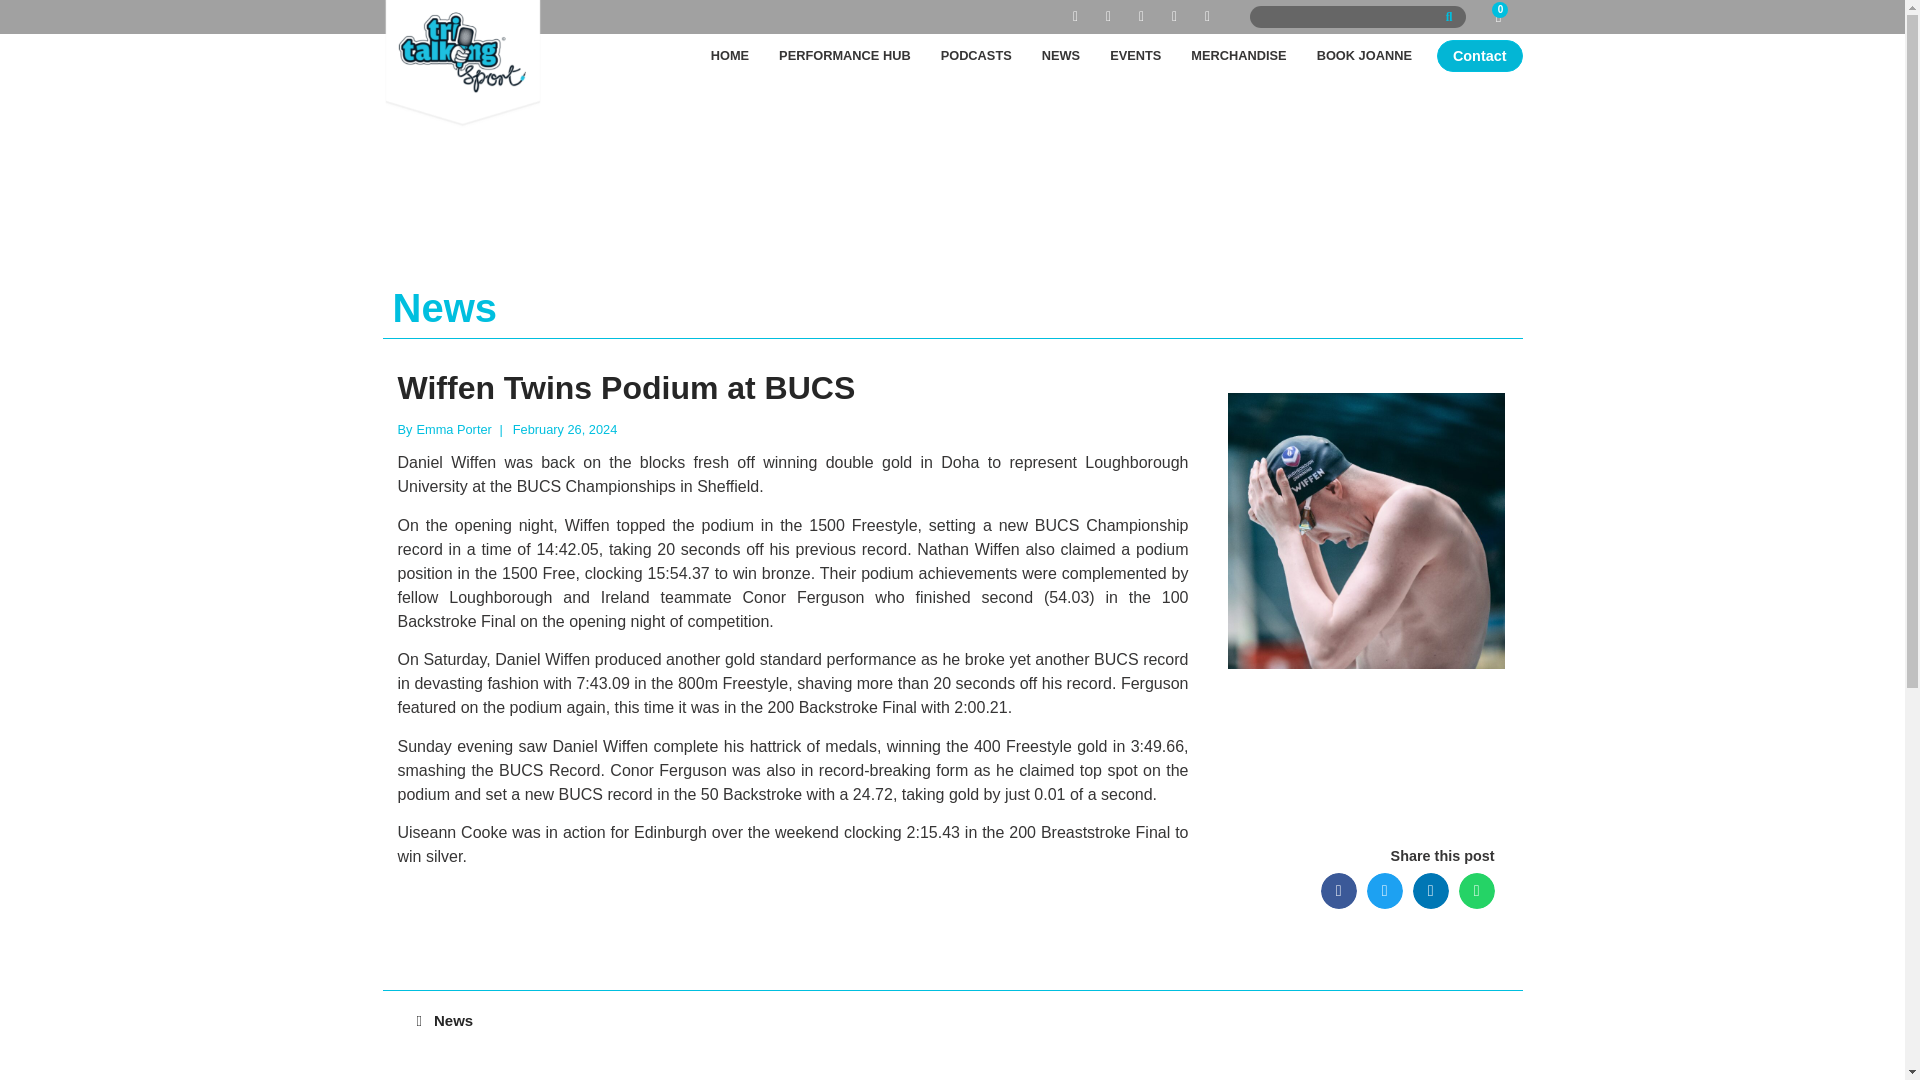  What do you see at coordinates (1238, 55) in the screenshot?
I see `MERCHANDISE` at bounding box center [1238, 55].